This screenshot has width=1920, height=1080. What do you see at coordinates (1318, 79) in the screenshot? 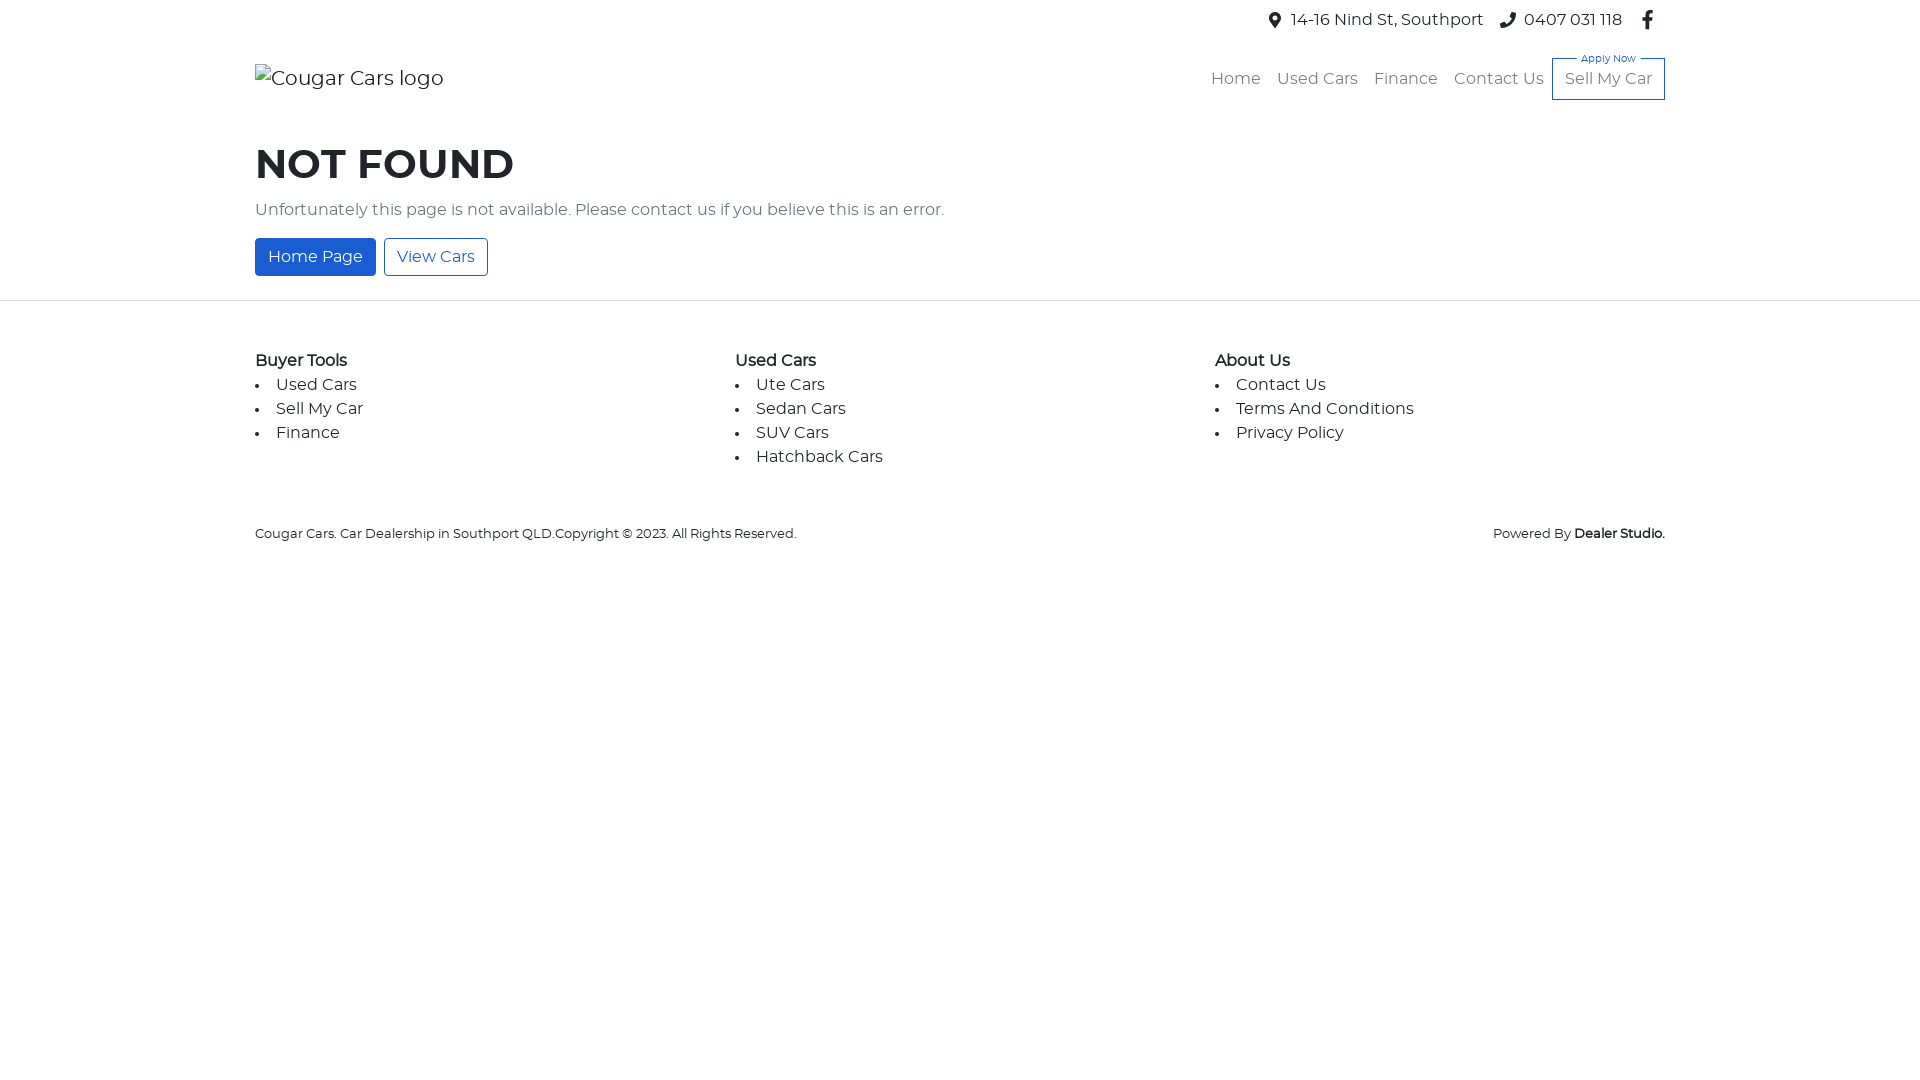
I see `Used Cars` at bounding box center [1318, 79].